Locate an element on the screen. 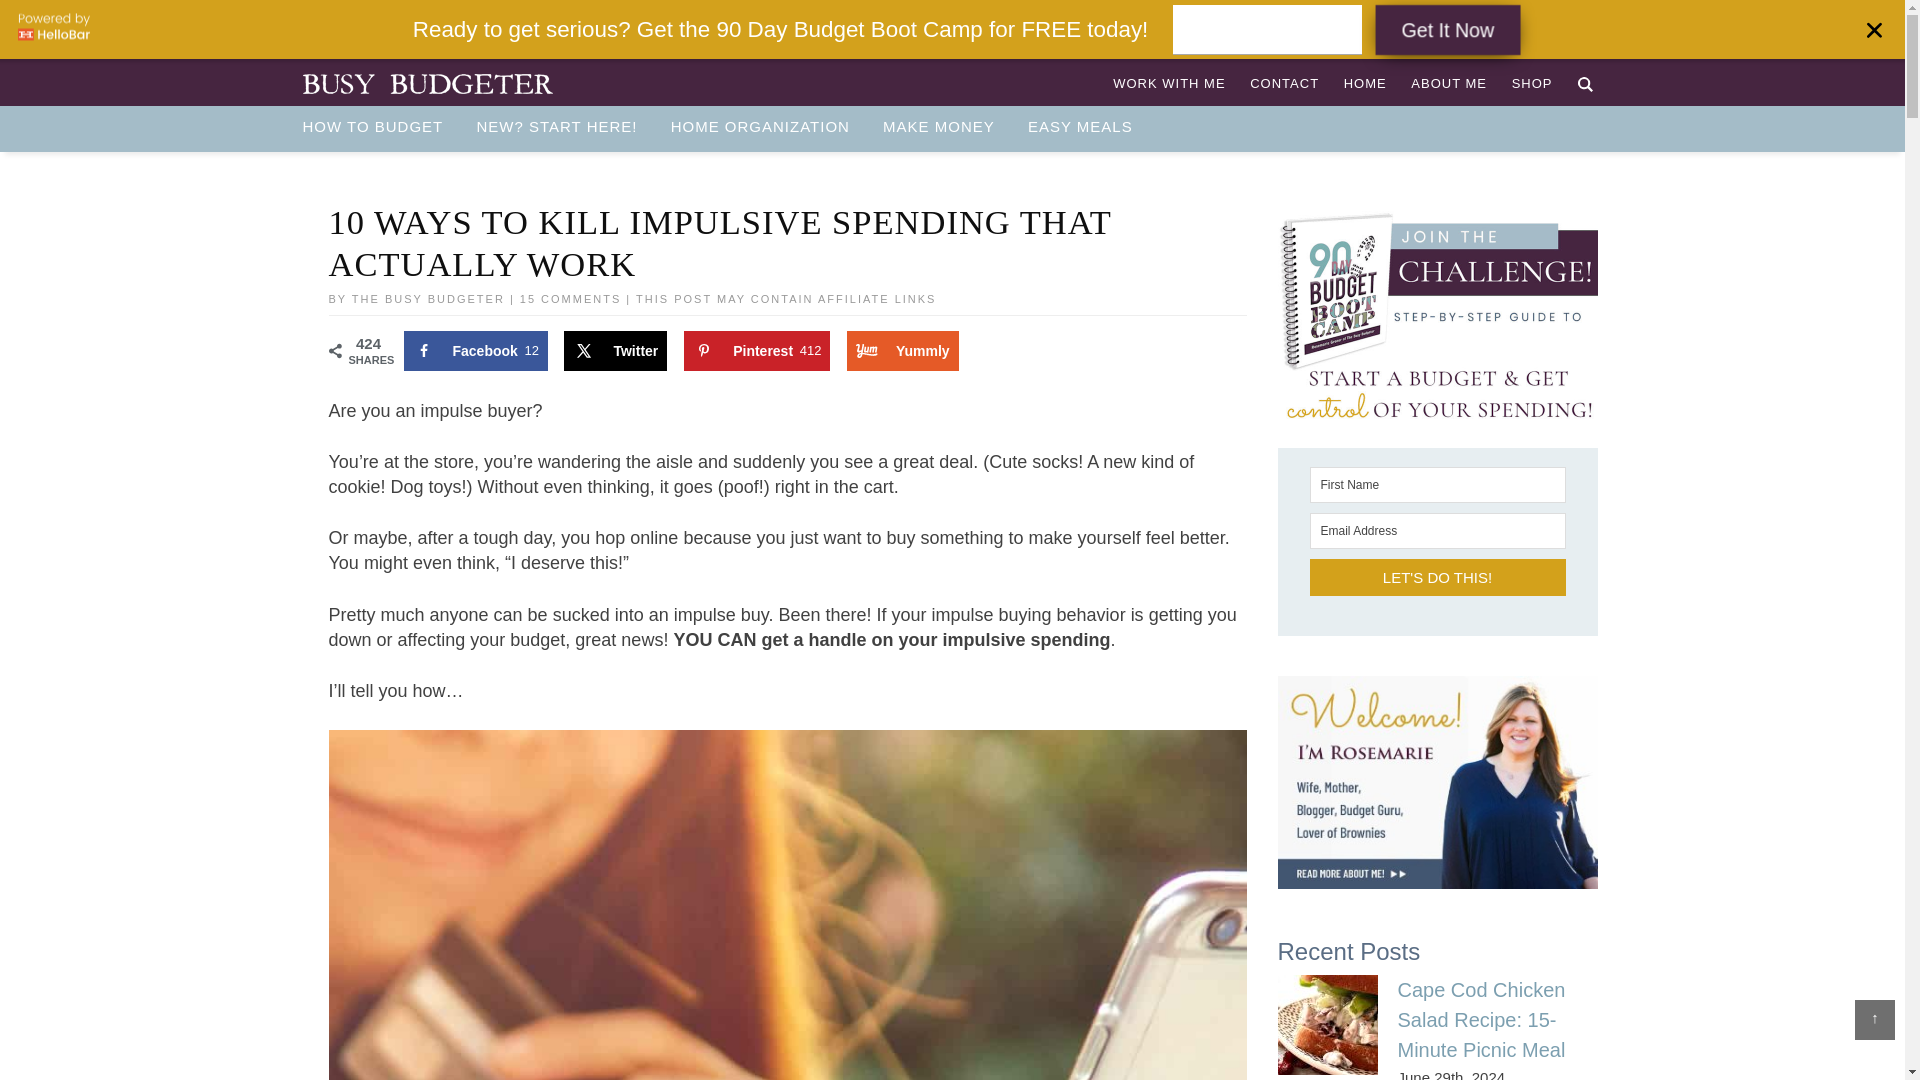  Share on X is located at coordinates (615, 350).